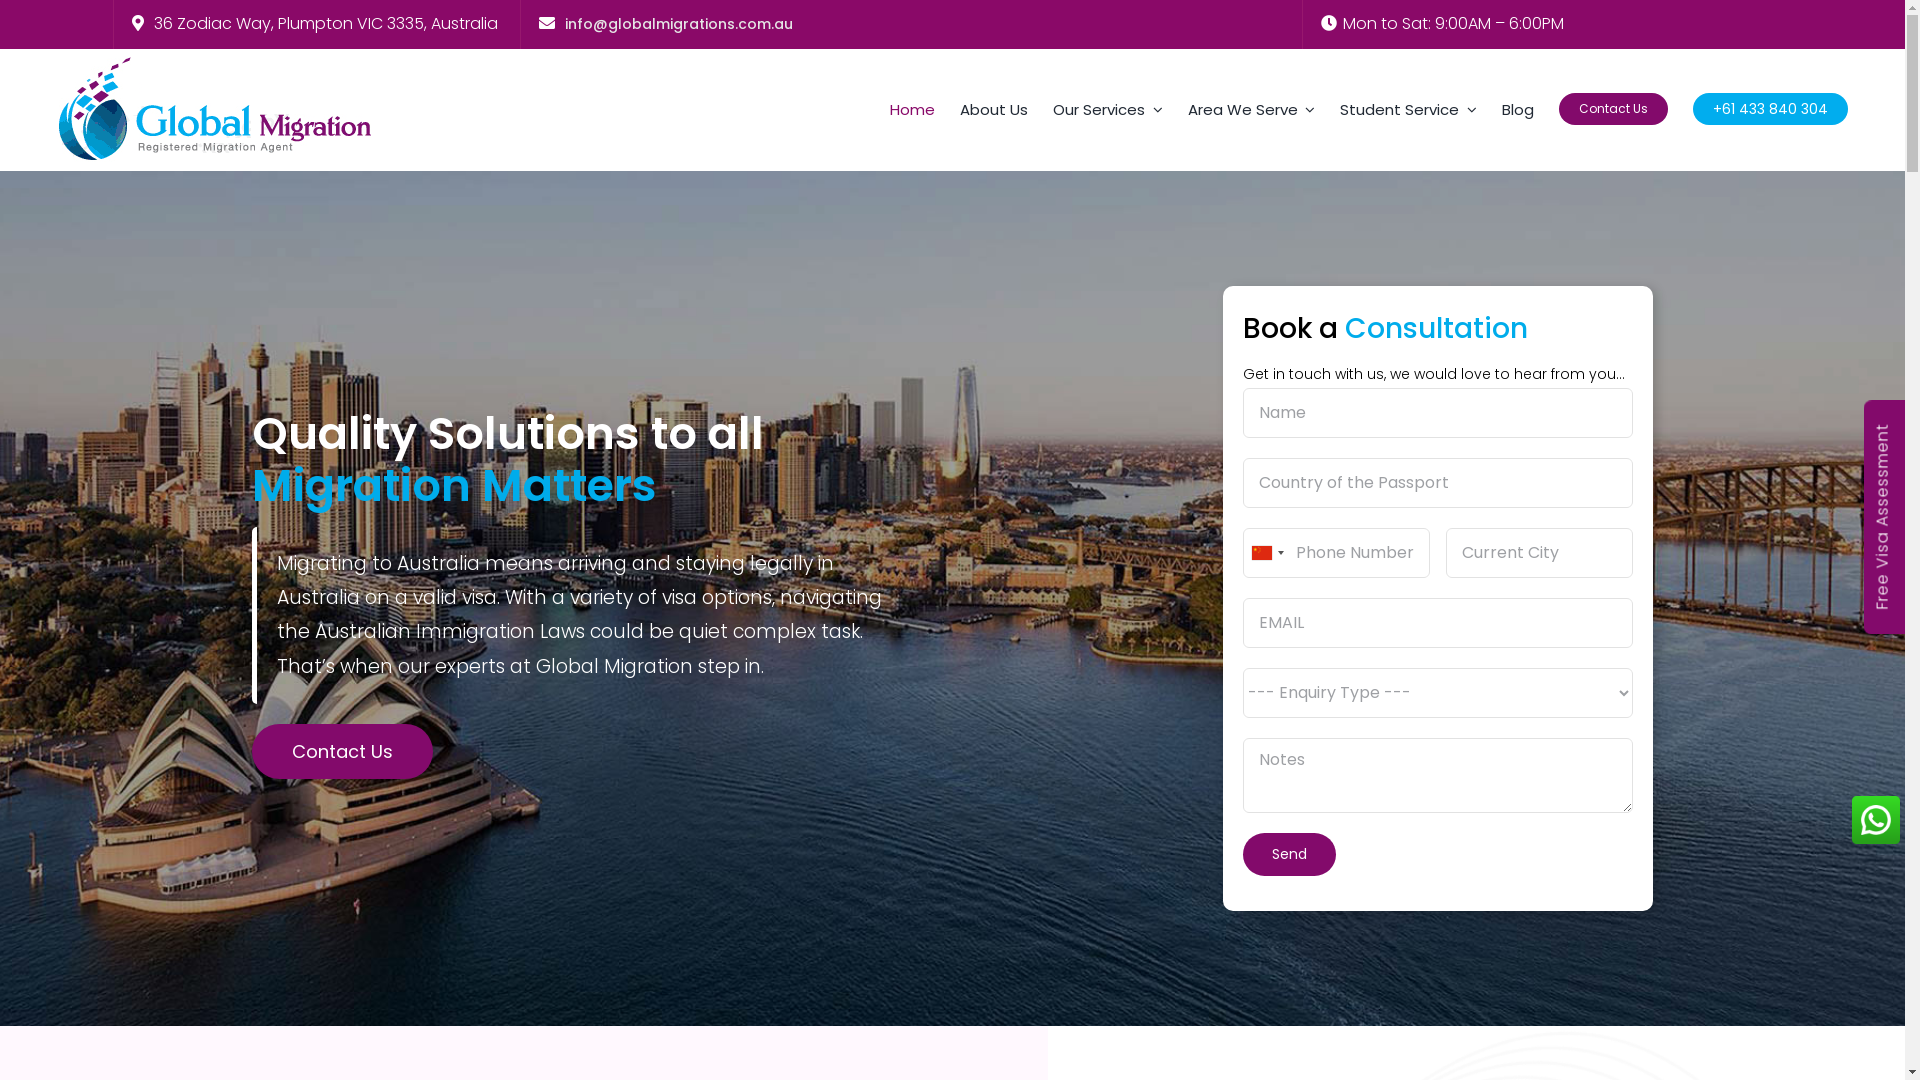  Describe the element at coordinates (1252, 110) in the screenshot. I see `Area We Serve` at that location.